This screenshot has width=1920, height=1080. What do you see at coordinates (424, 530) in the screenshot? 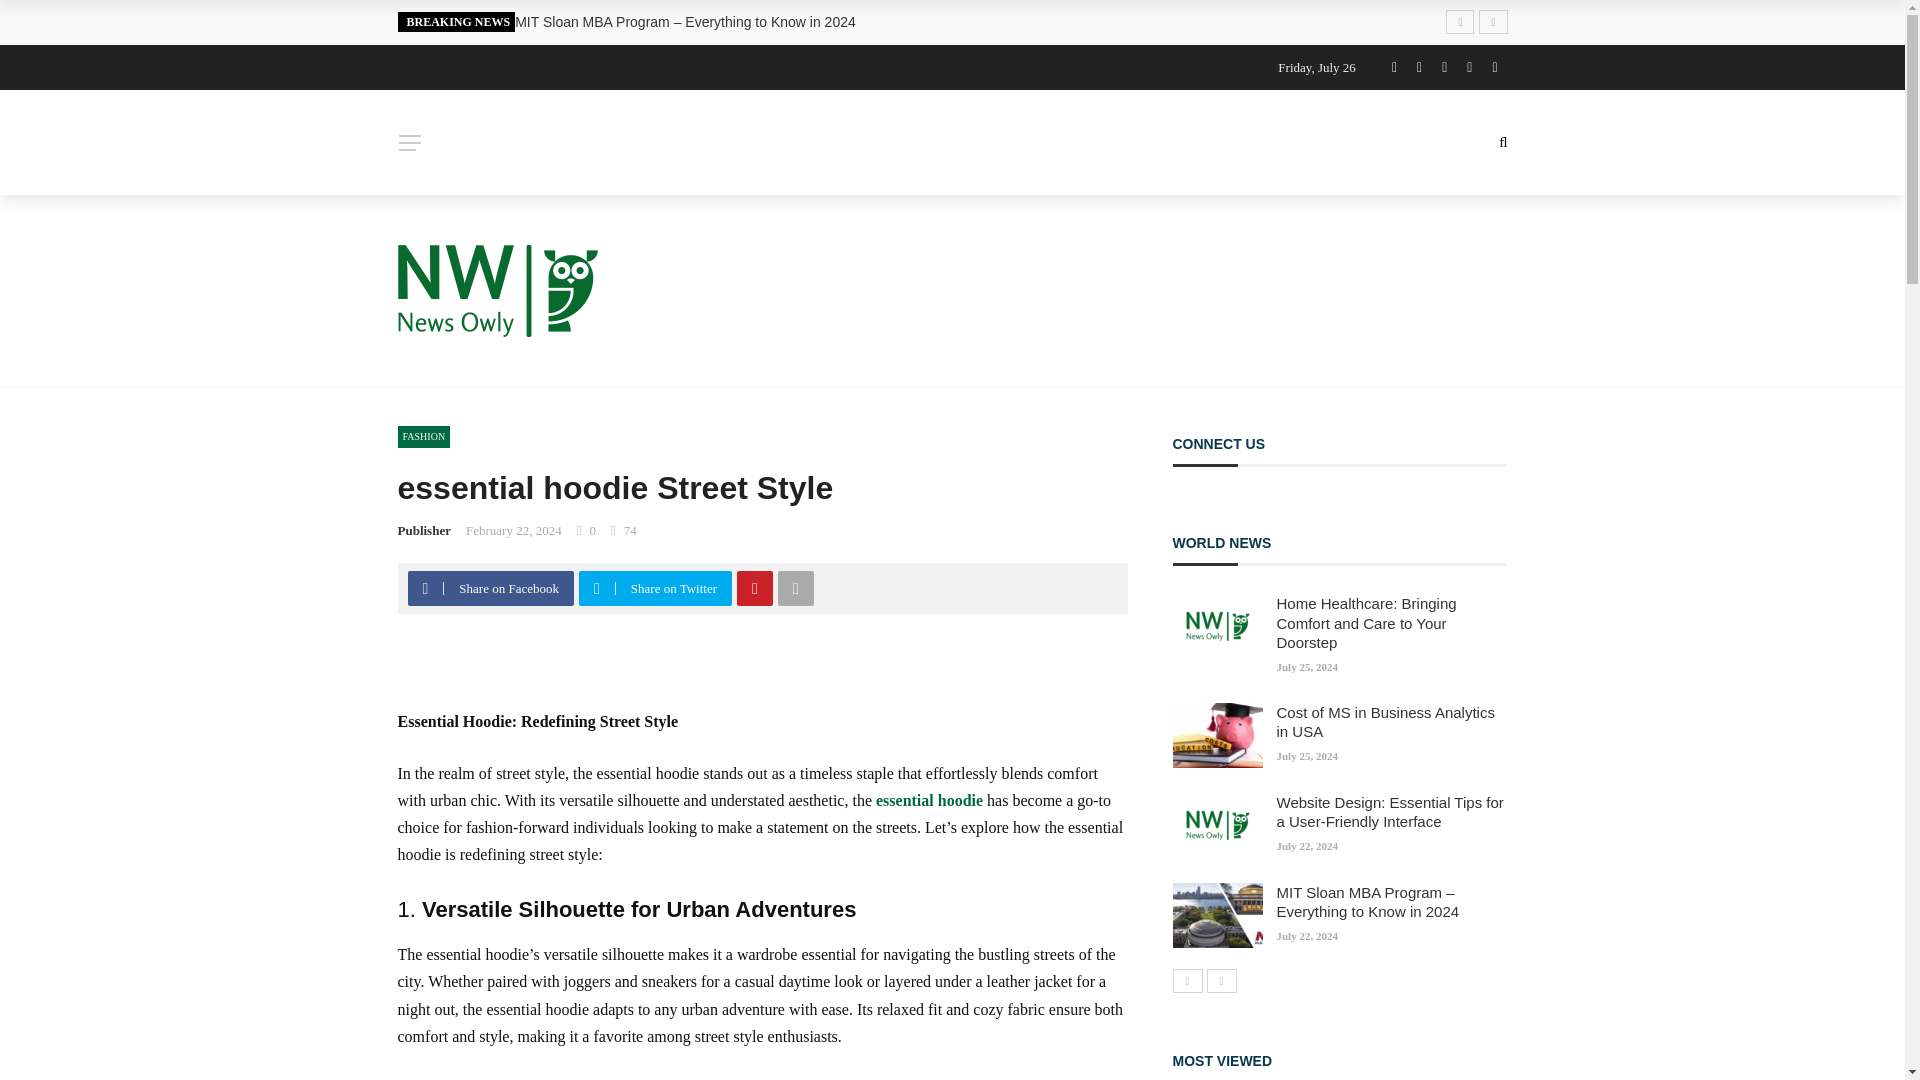
I see `Publisher` at bounding box center [424, 530].